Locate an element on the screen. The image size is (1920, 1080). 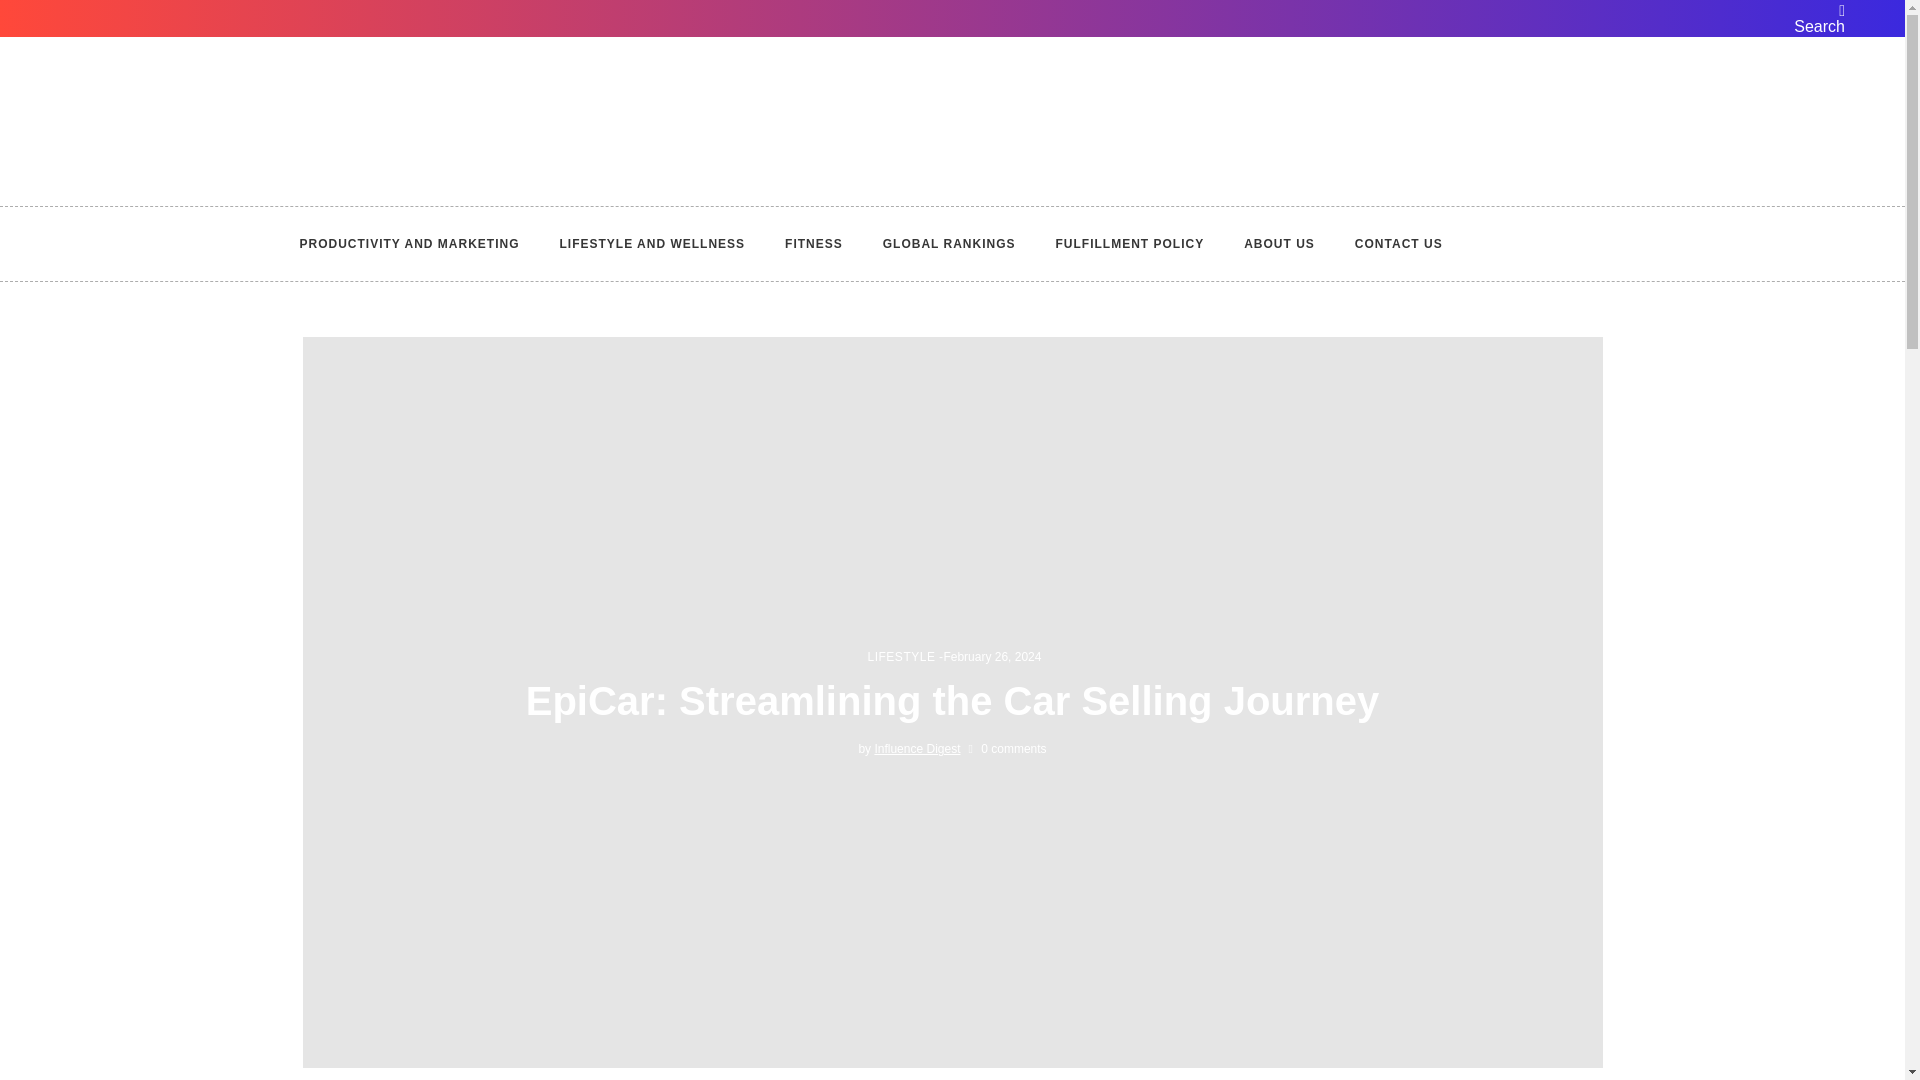
LIFESTYLE is located at coordinates (902, 657).